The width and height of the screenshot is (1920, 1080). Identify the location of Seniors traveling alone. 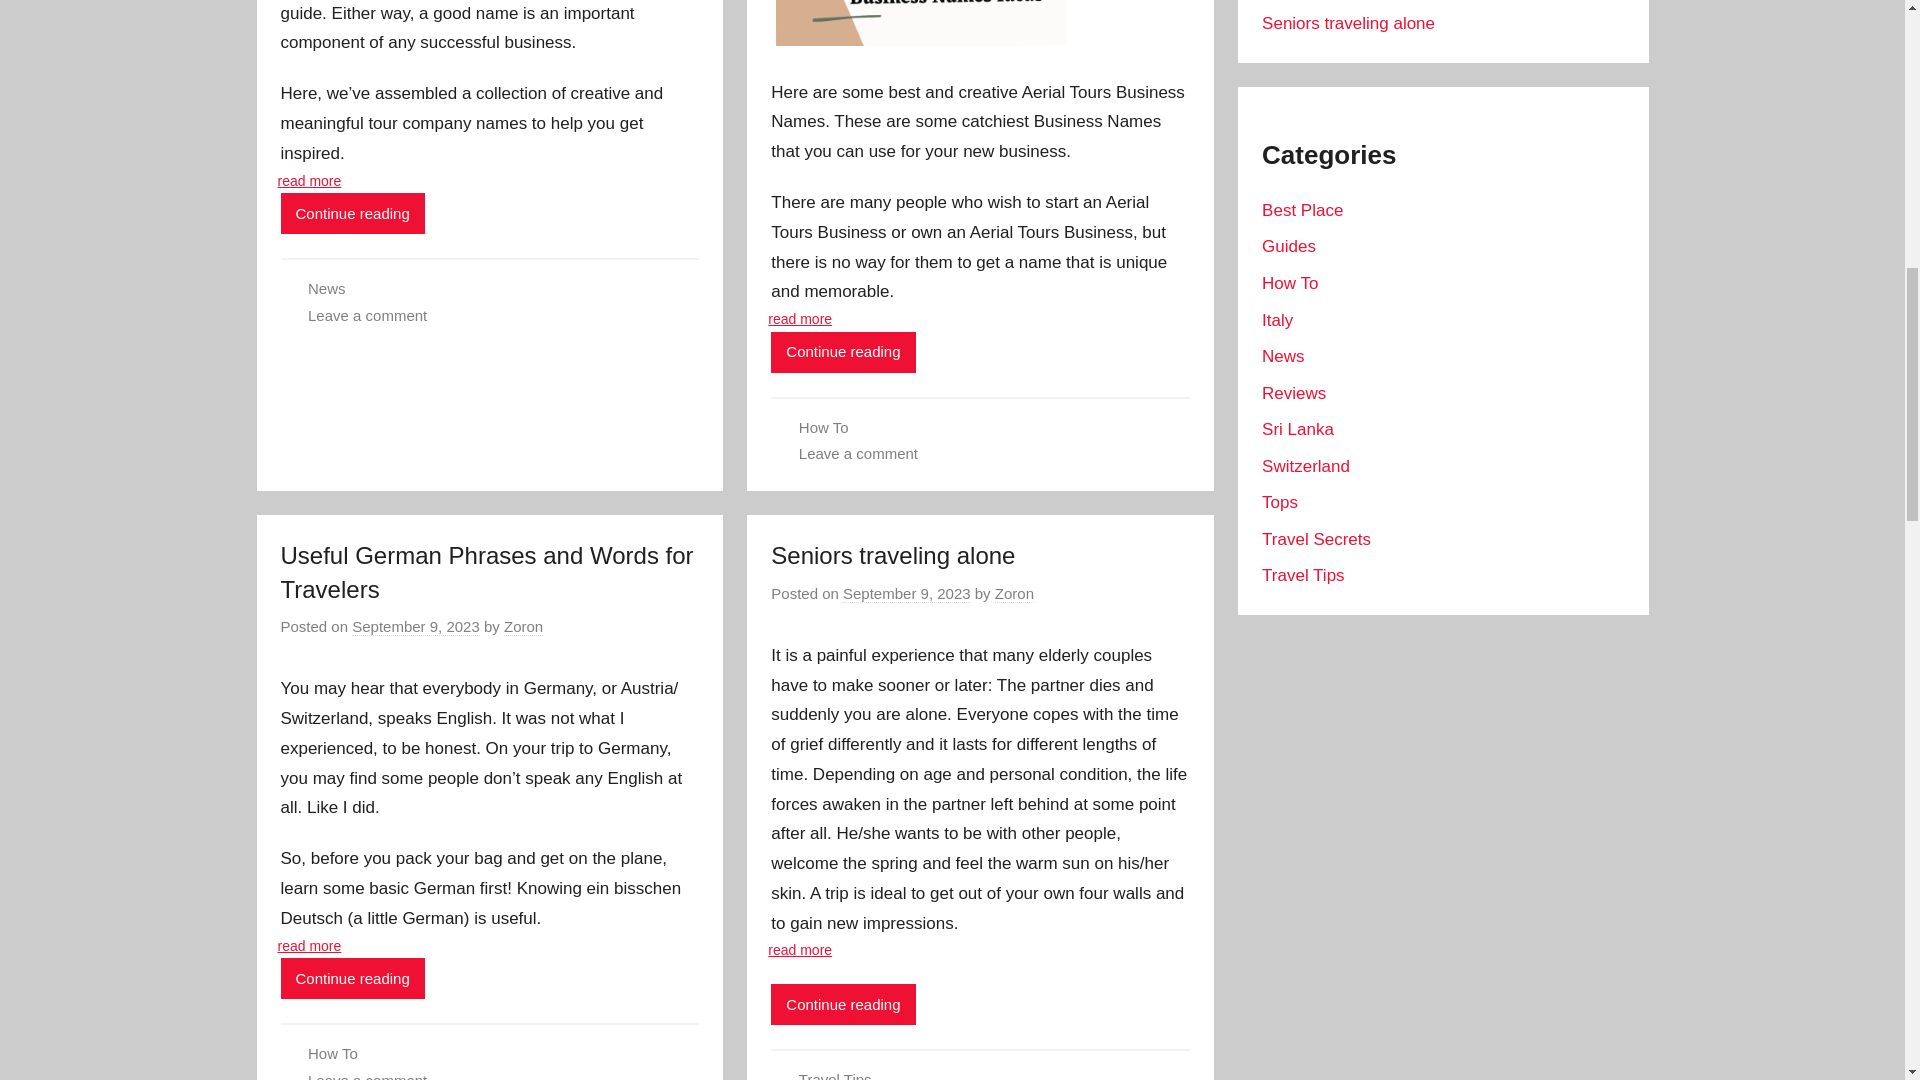
(893, 556).